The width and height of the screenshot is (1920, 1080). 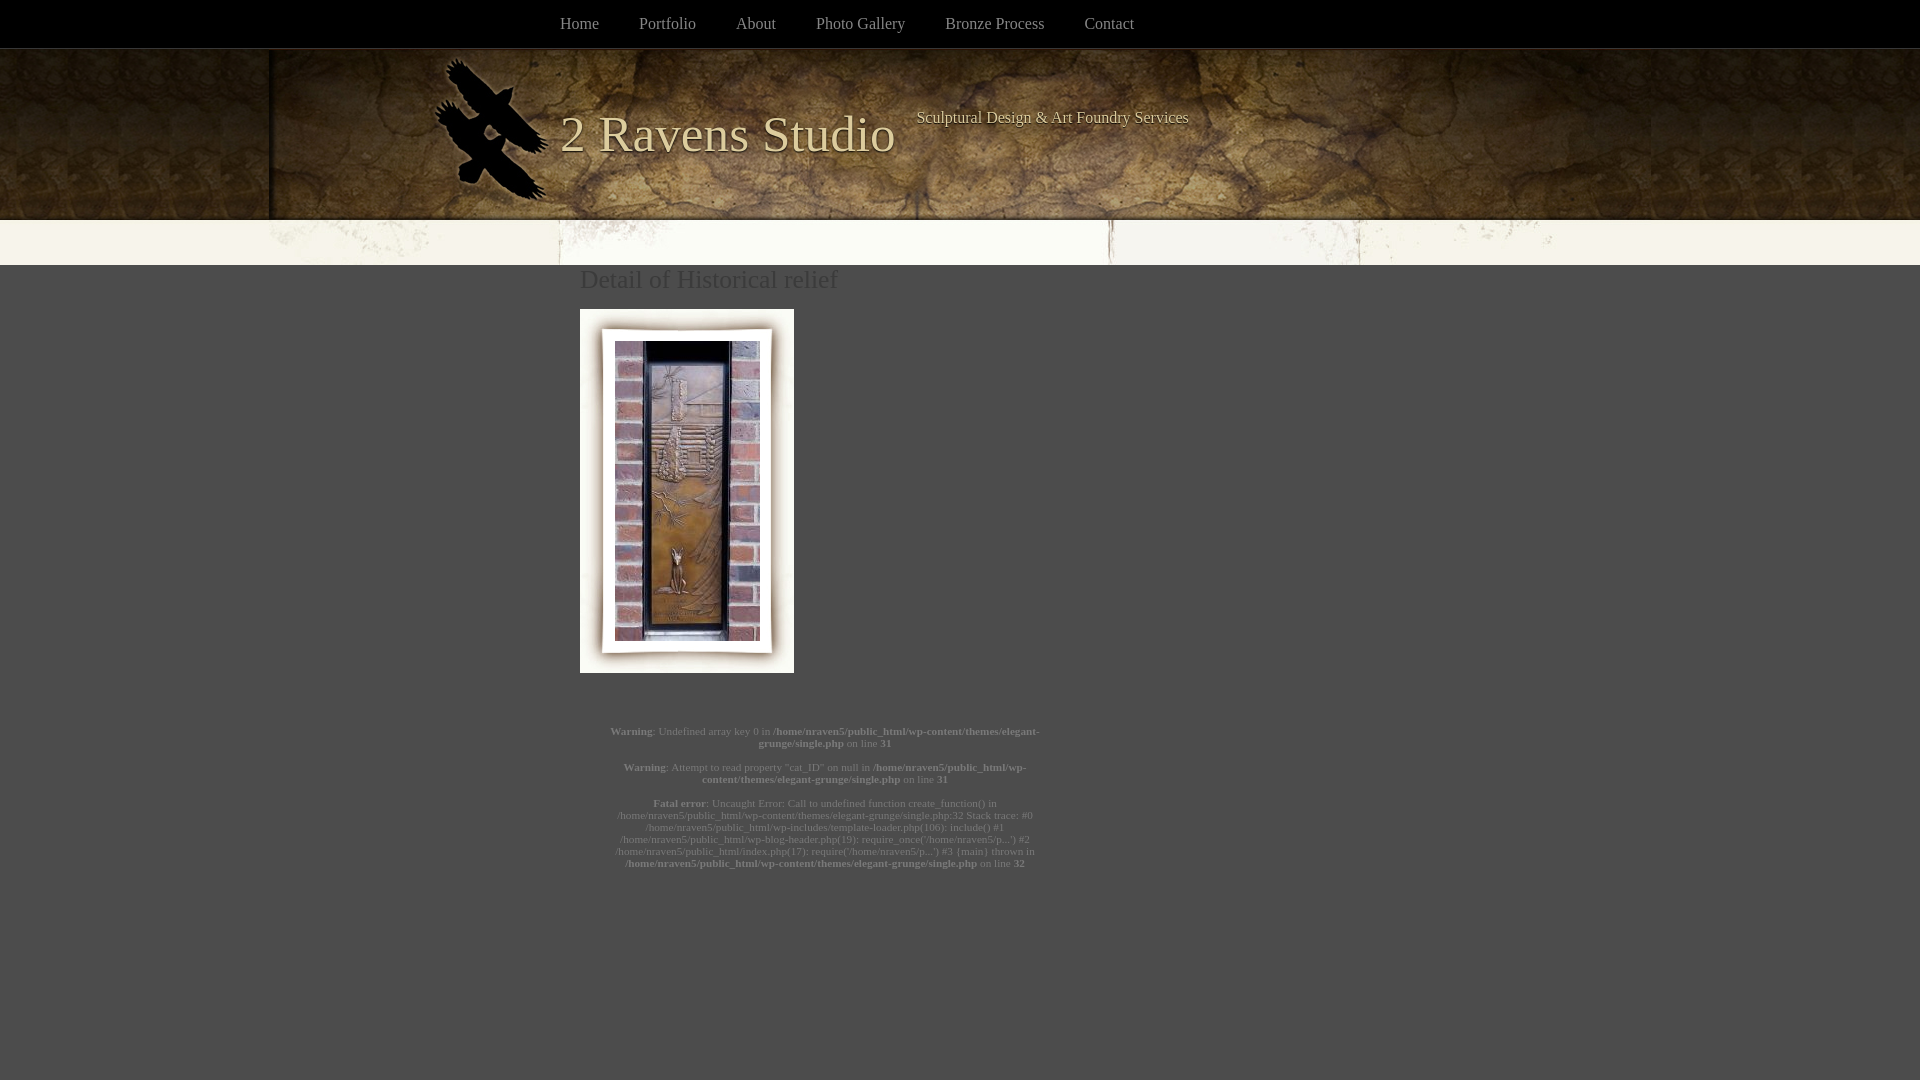 What do you see at coordinates (600, 24) in the screenshot?
I see `Home` at bounding box center [600, 24].